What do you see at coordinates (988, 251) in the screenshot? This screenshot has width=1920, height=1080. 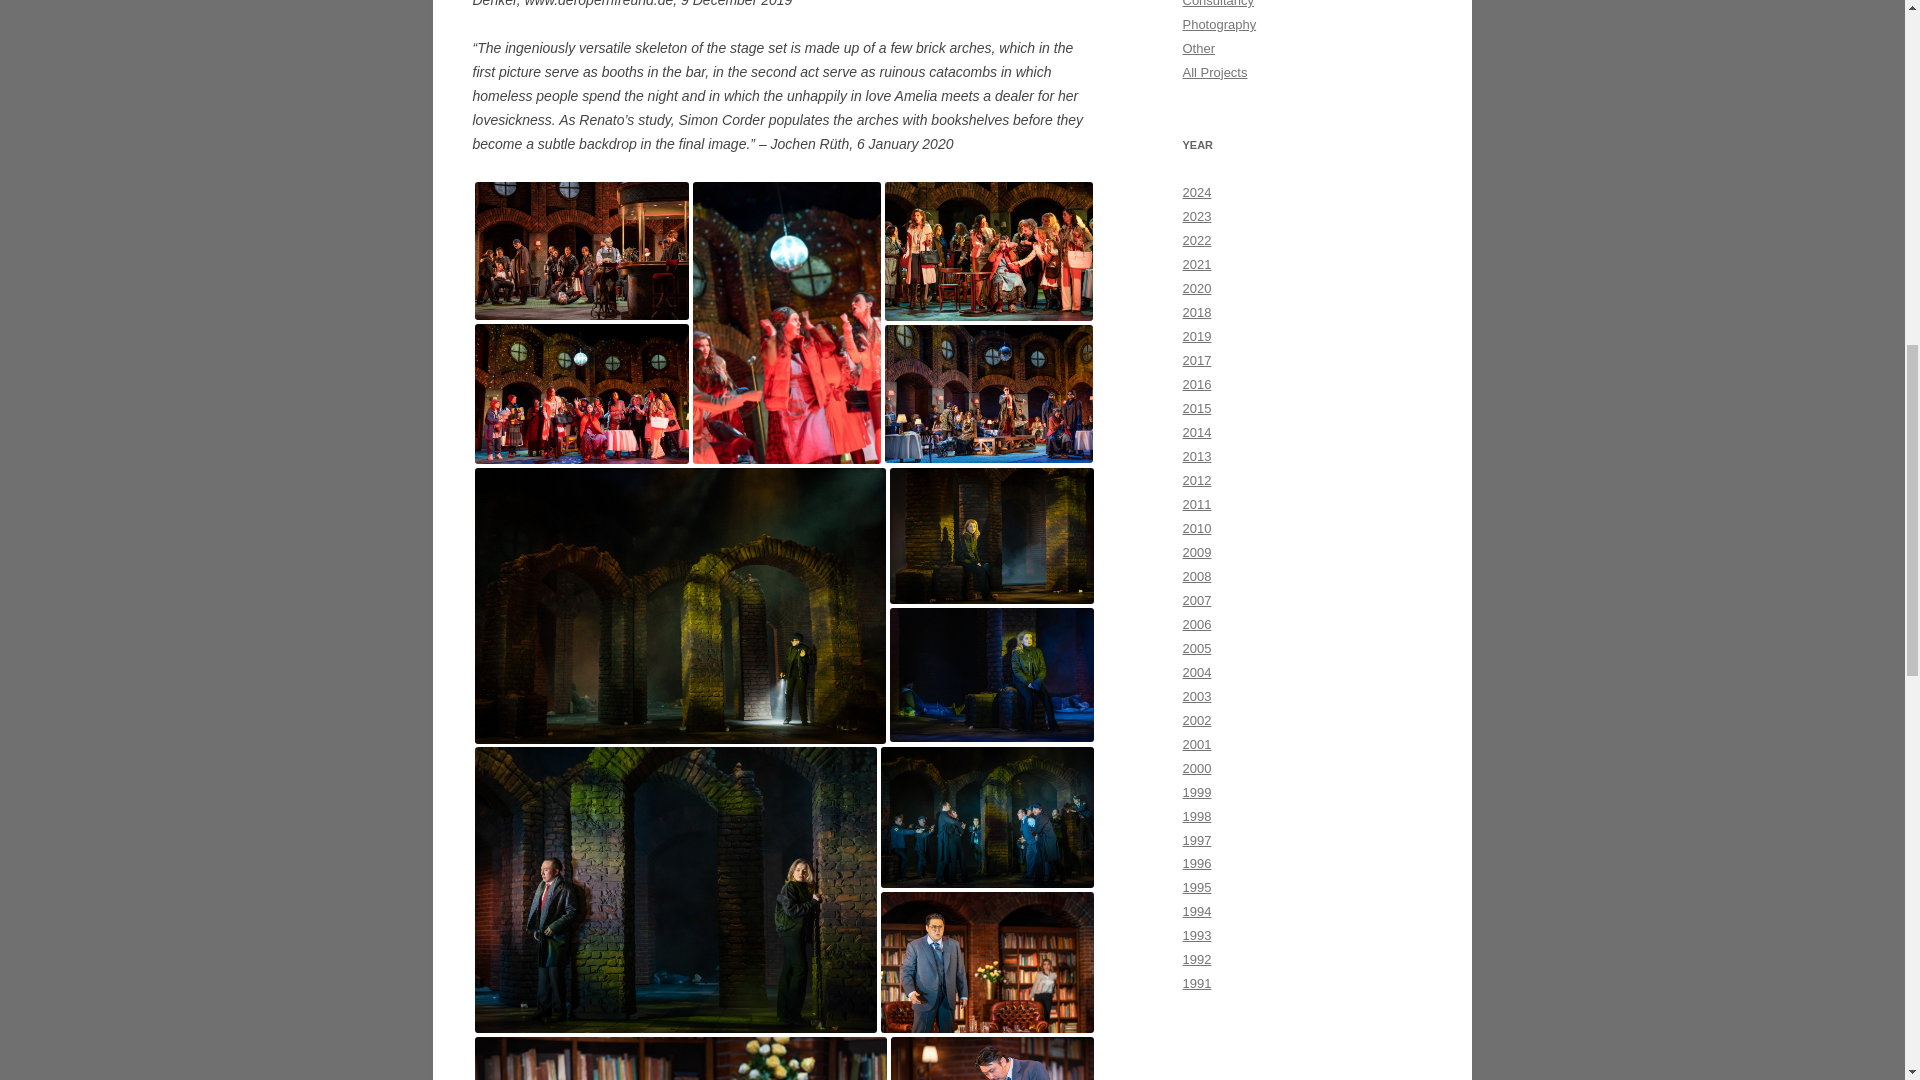 I see `Un ballo in maschera` at bounding box center [988, 251].